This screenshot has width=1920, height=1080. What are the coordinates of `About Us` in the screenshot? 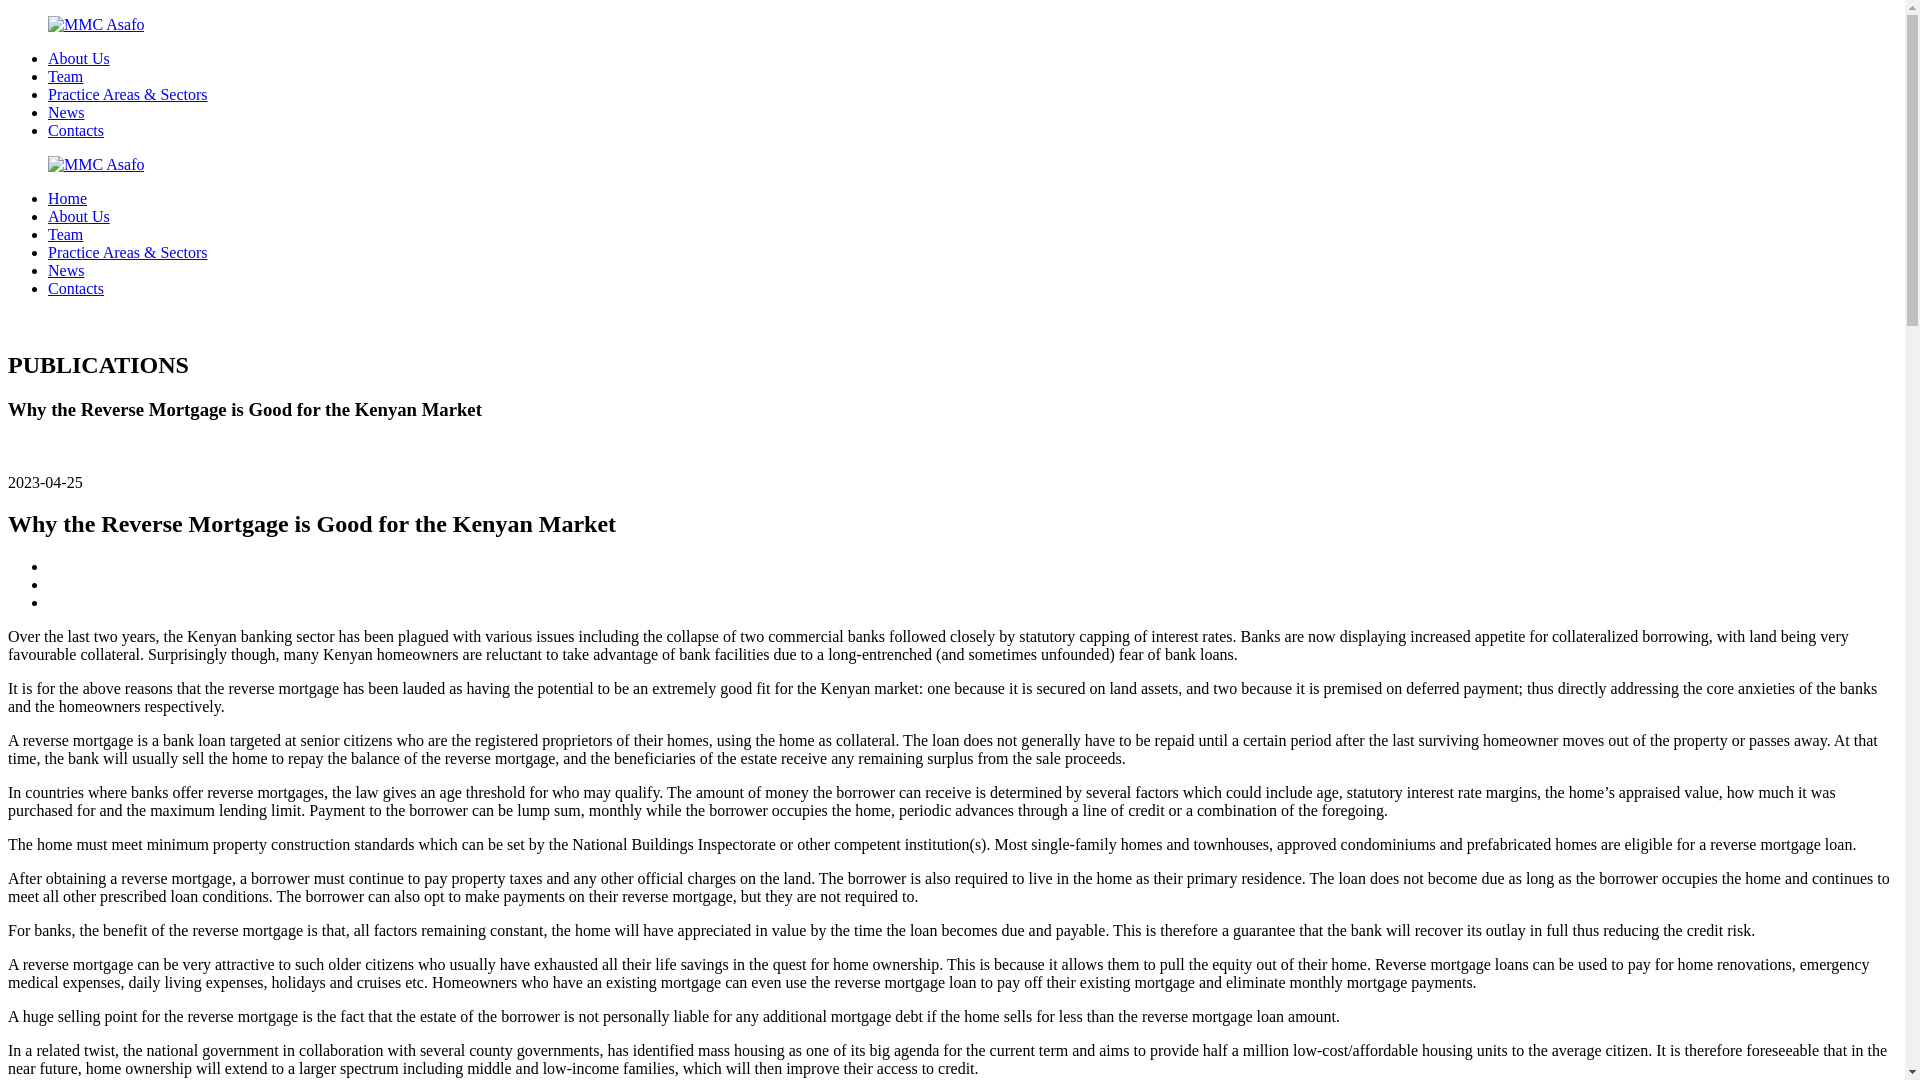 It's located at (78, 58).